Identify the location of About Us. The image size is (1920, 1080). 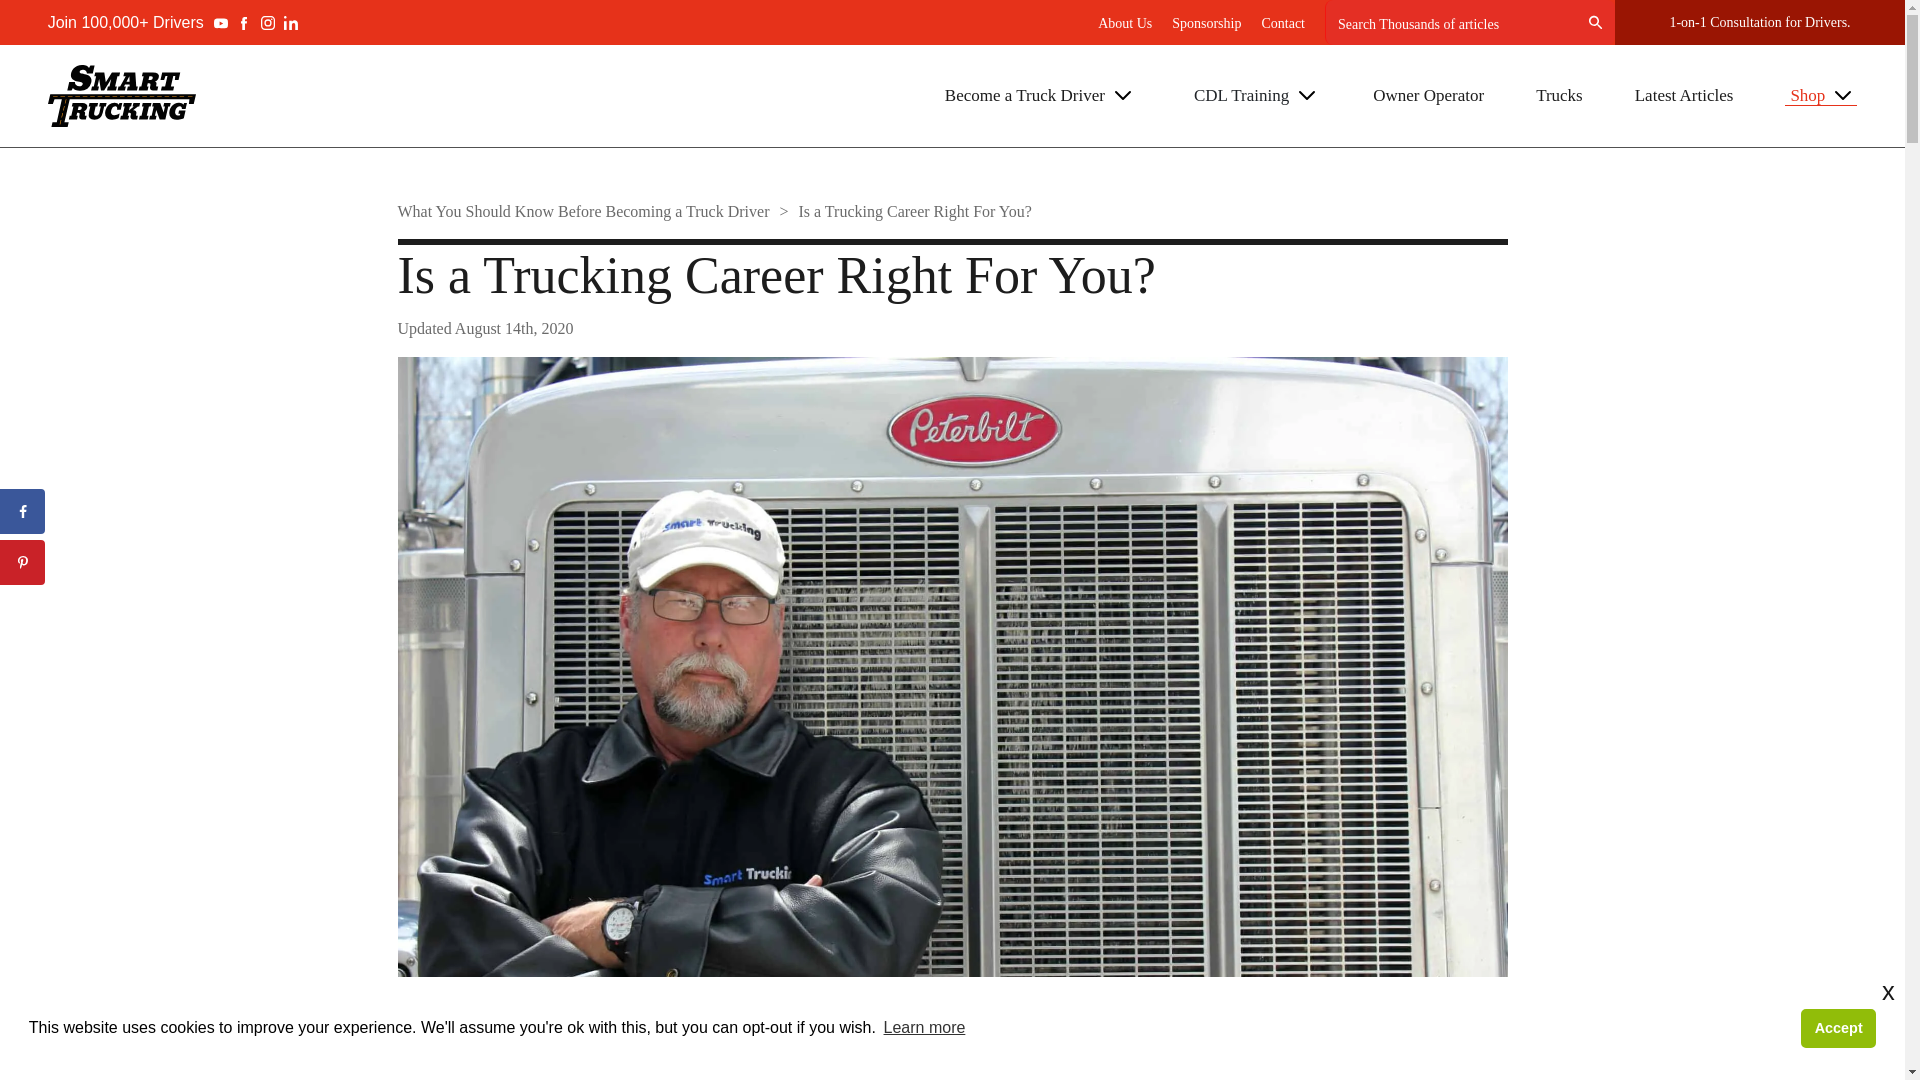
(1125, 24).